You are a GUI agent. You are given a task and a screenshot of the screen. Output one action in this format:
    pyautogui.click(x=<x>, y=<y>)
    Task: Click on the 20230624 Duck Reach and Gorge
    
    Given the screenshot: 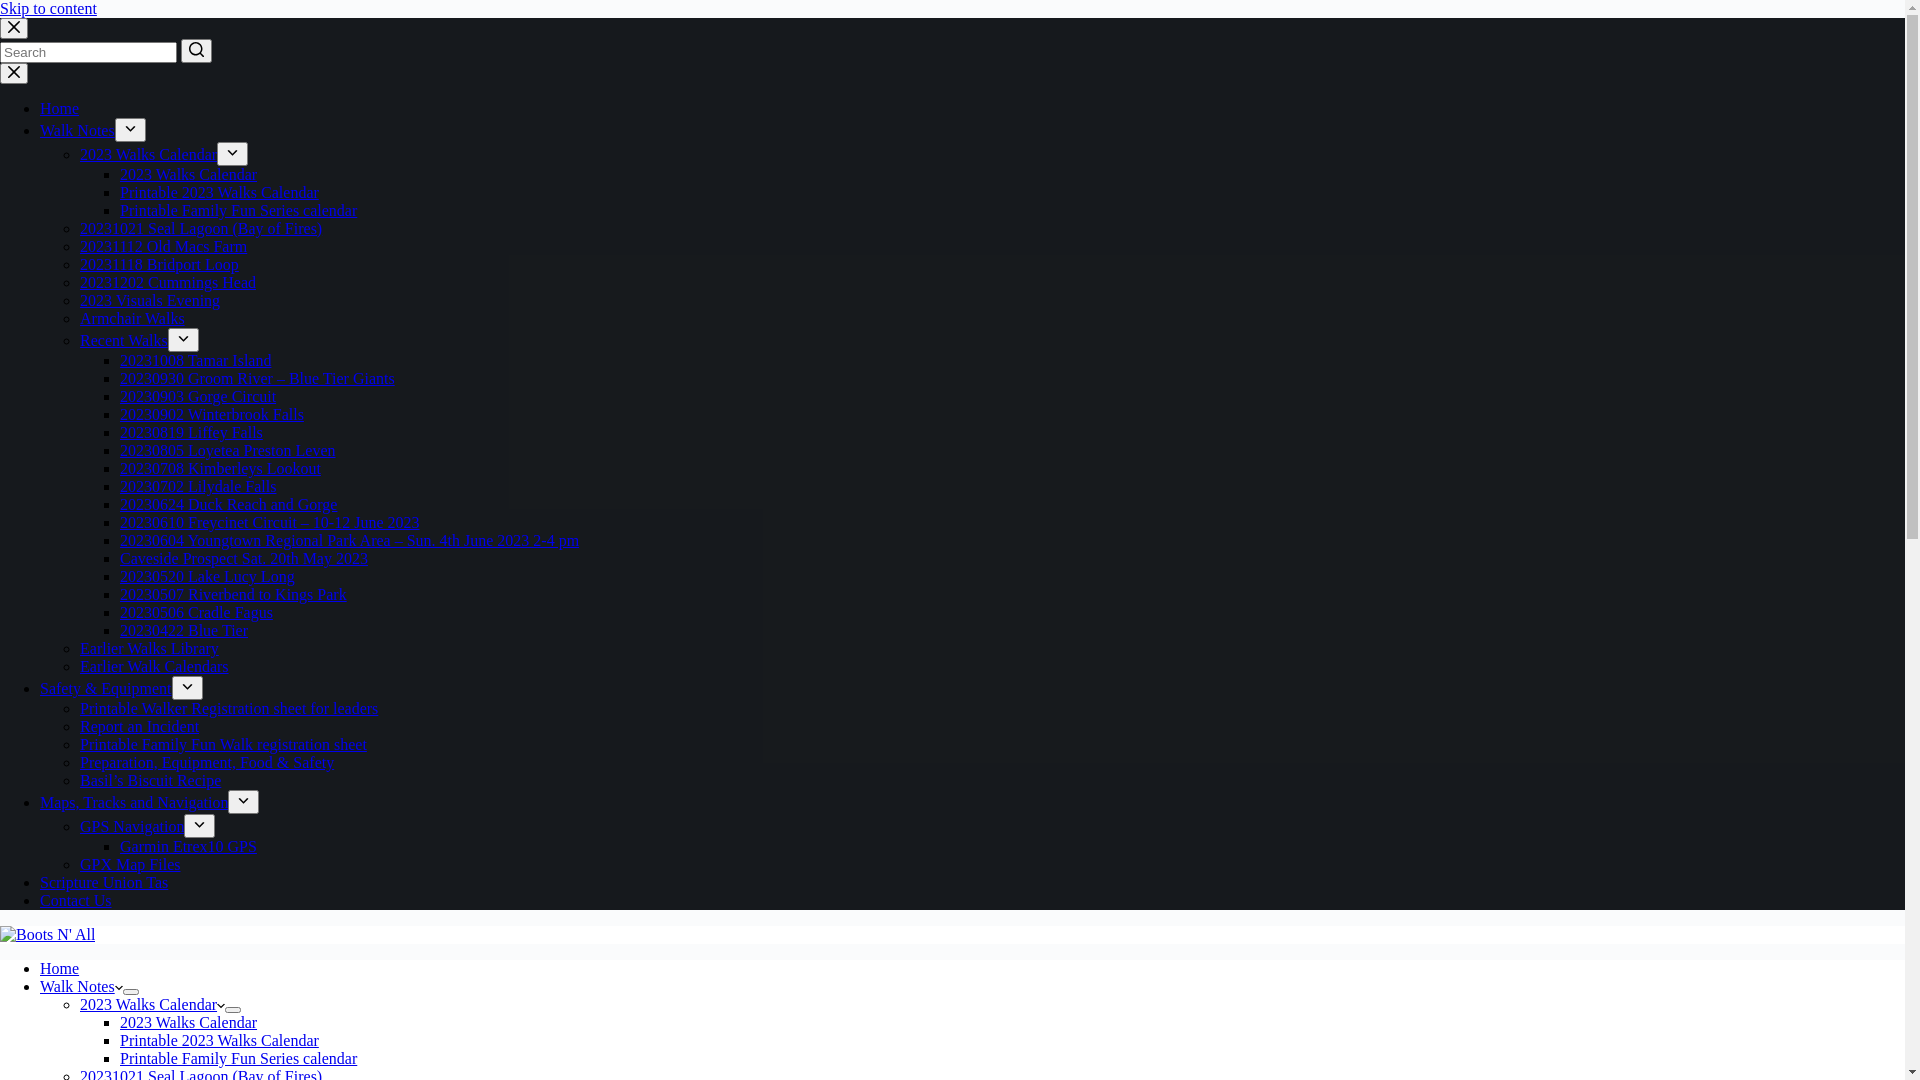 What is the action you would take?
    pyautogui.click(x=228, y=504)
    